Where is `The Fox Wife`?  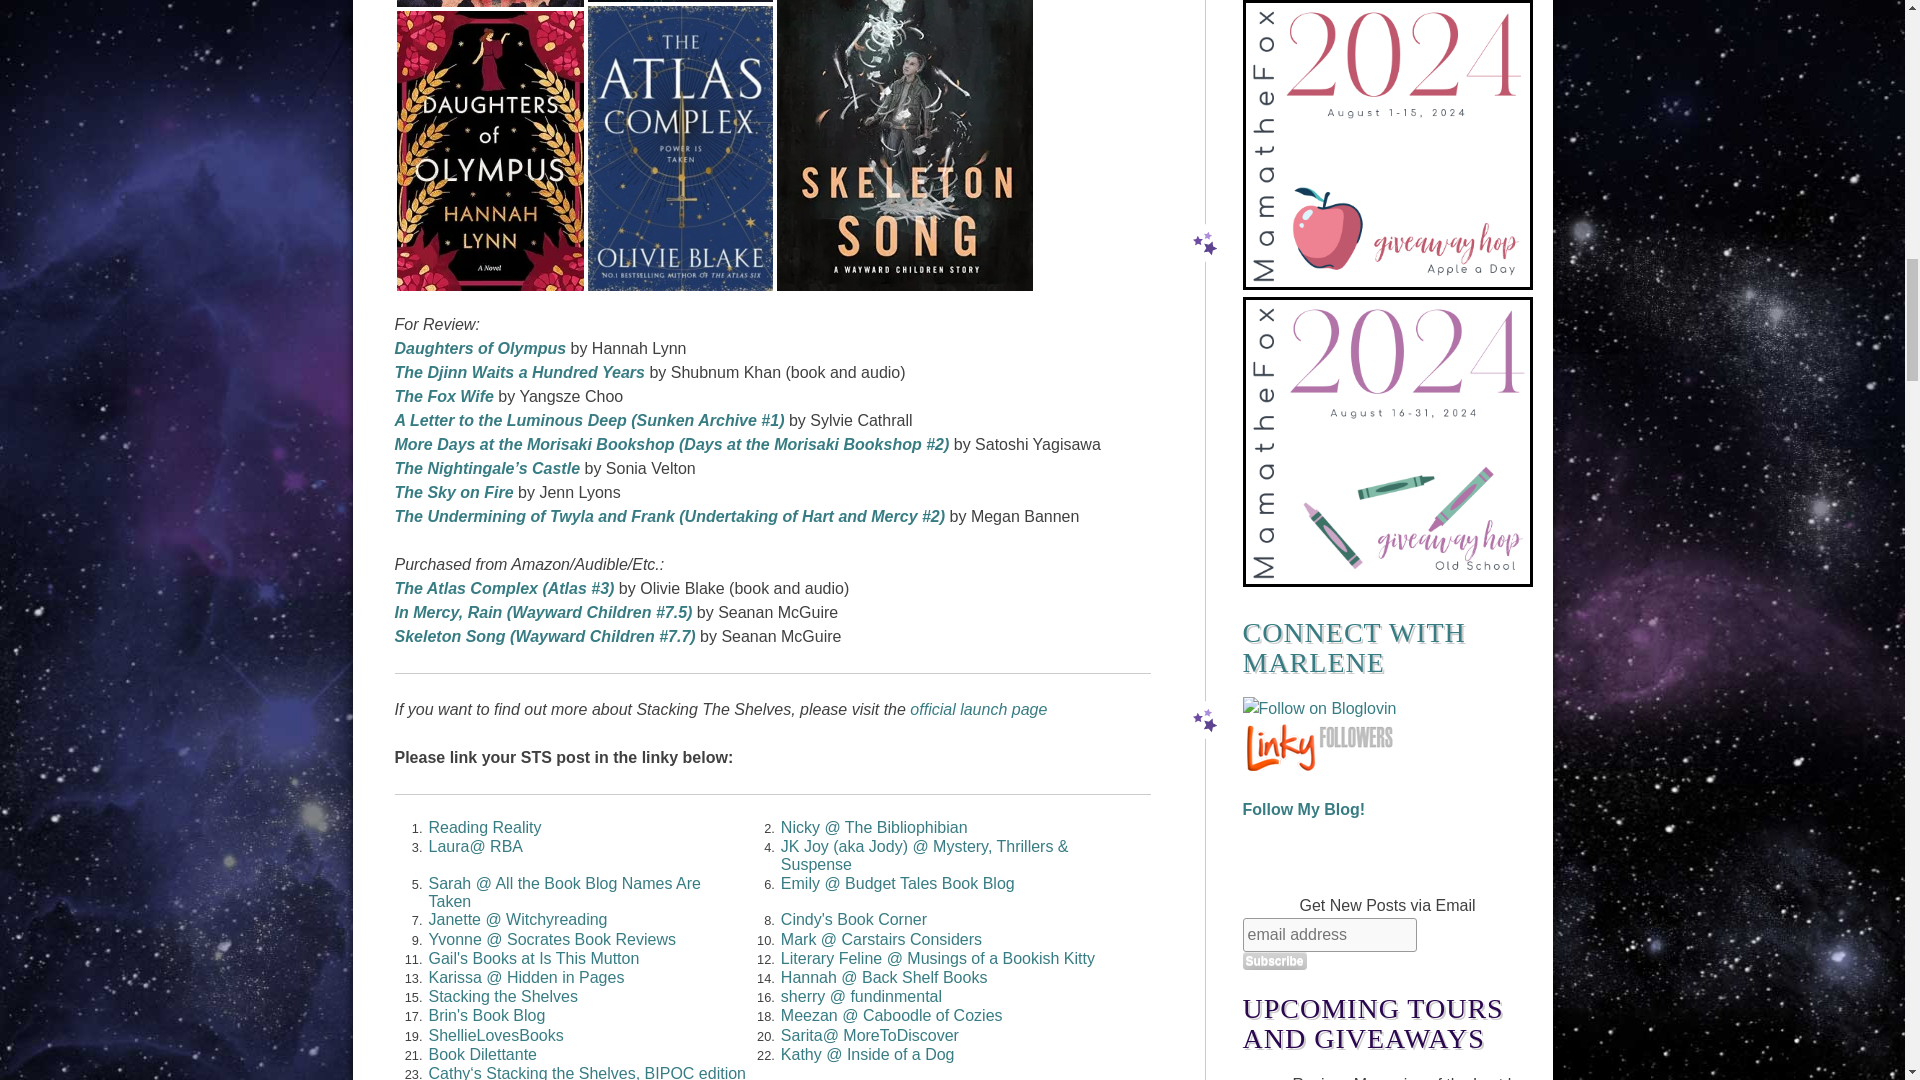 The Fox Wife is located at coordinates (443, 396).